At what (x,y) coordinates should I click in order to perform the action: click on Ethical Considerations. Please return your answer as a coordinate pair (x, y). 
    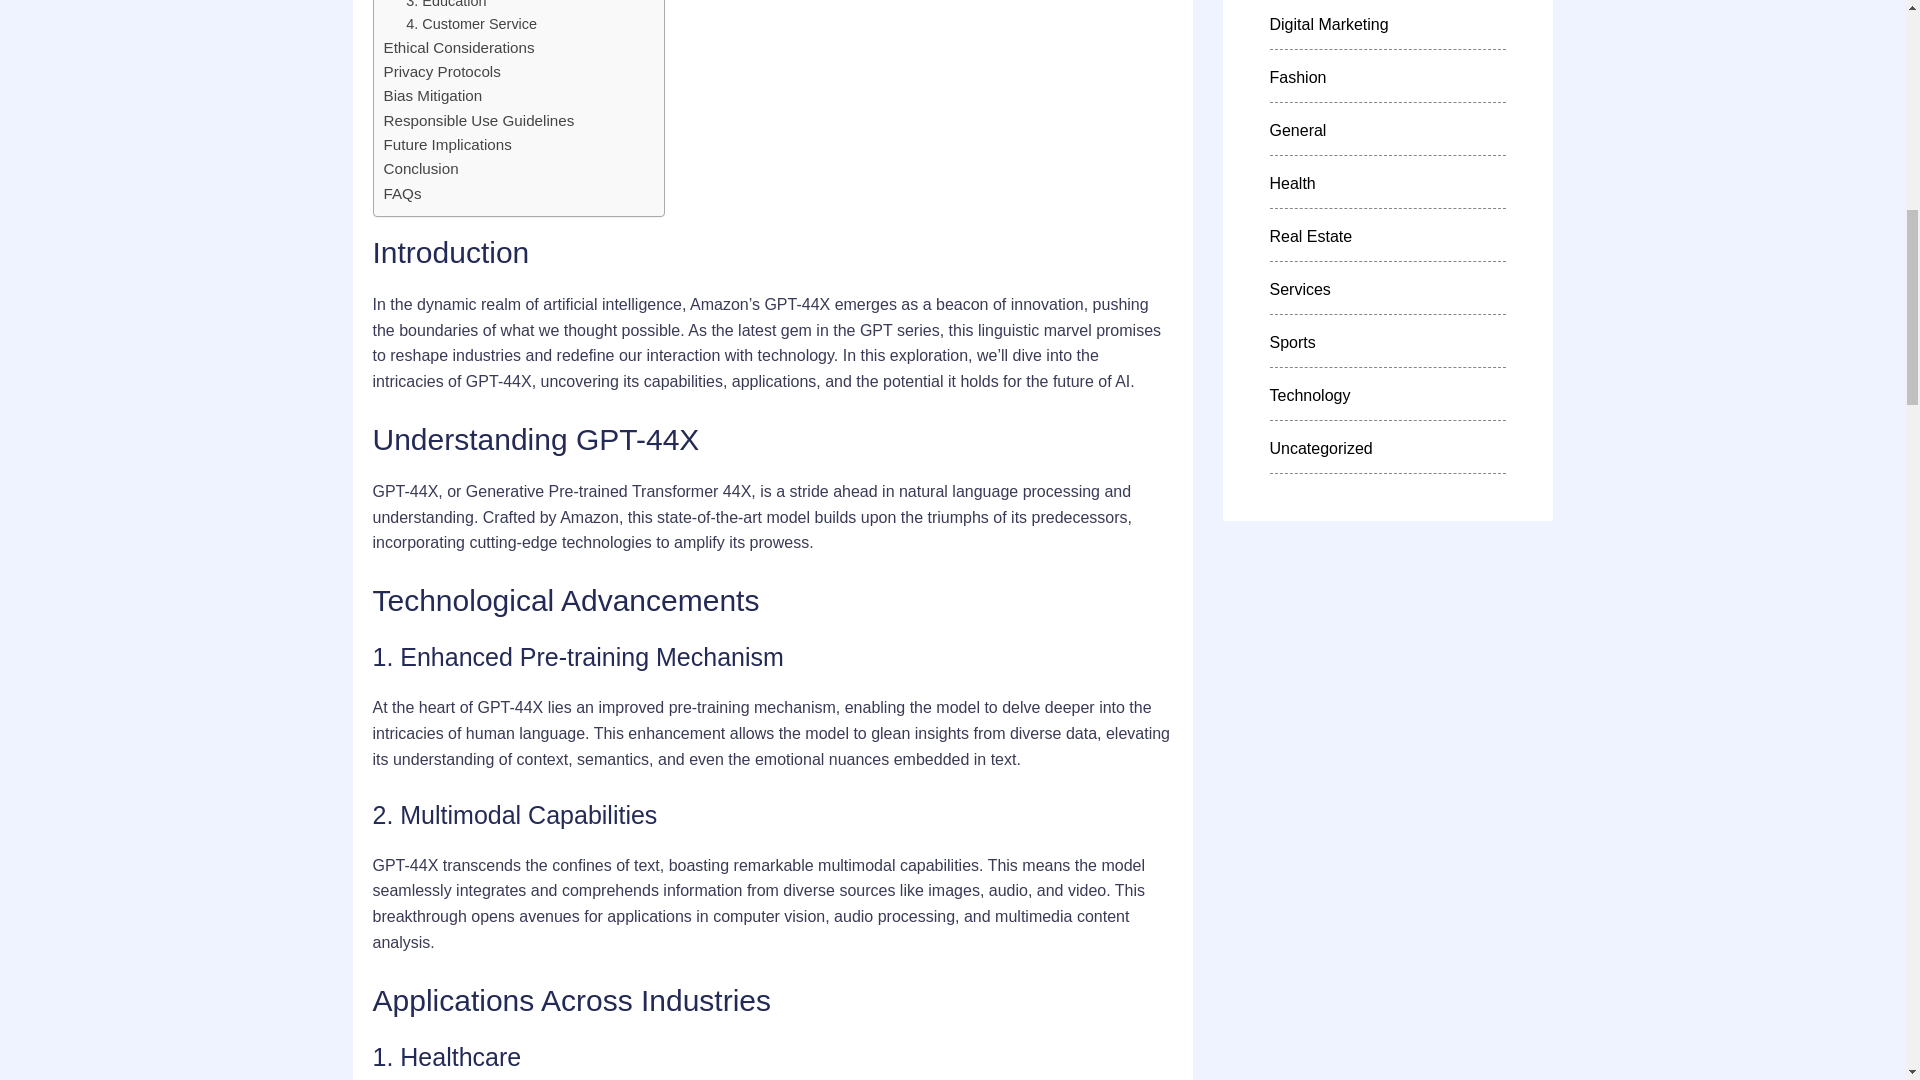
    Looking at the image, I should click on (460, 48).